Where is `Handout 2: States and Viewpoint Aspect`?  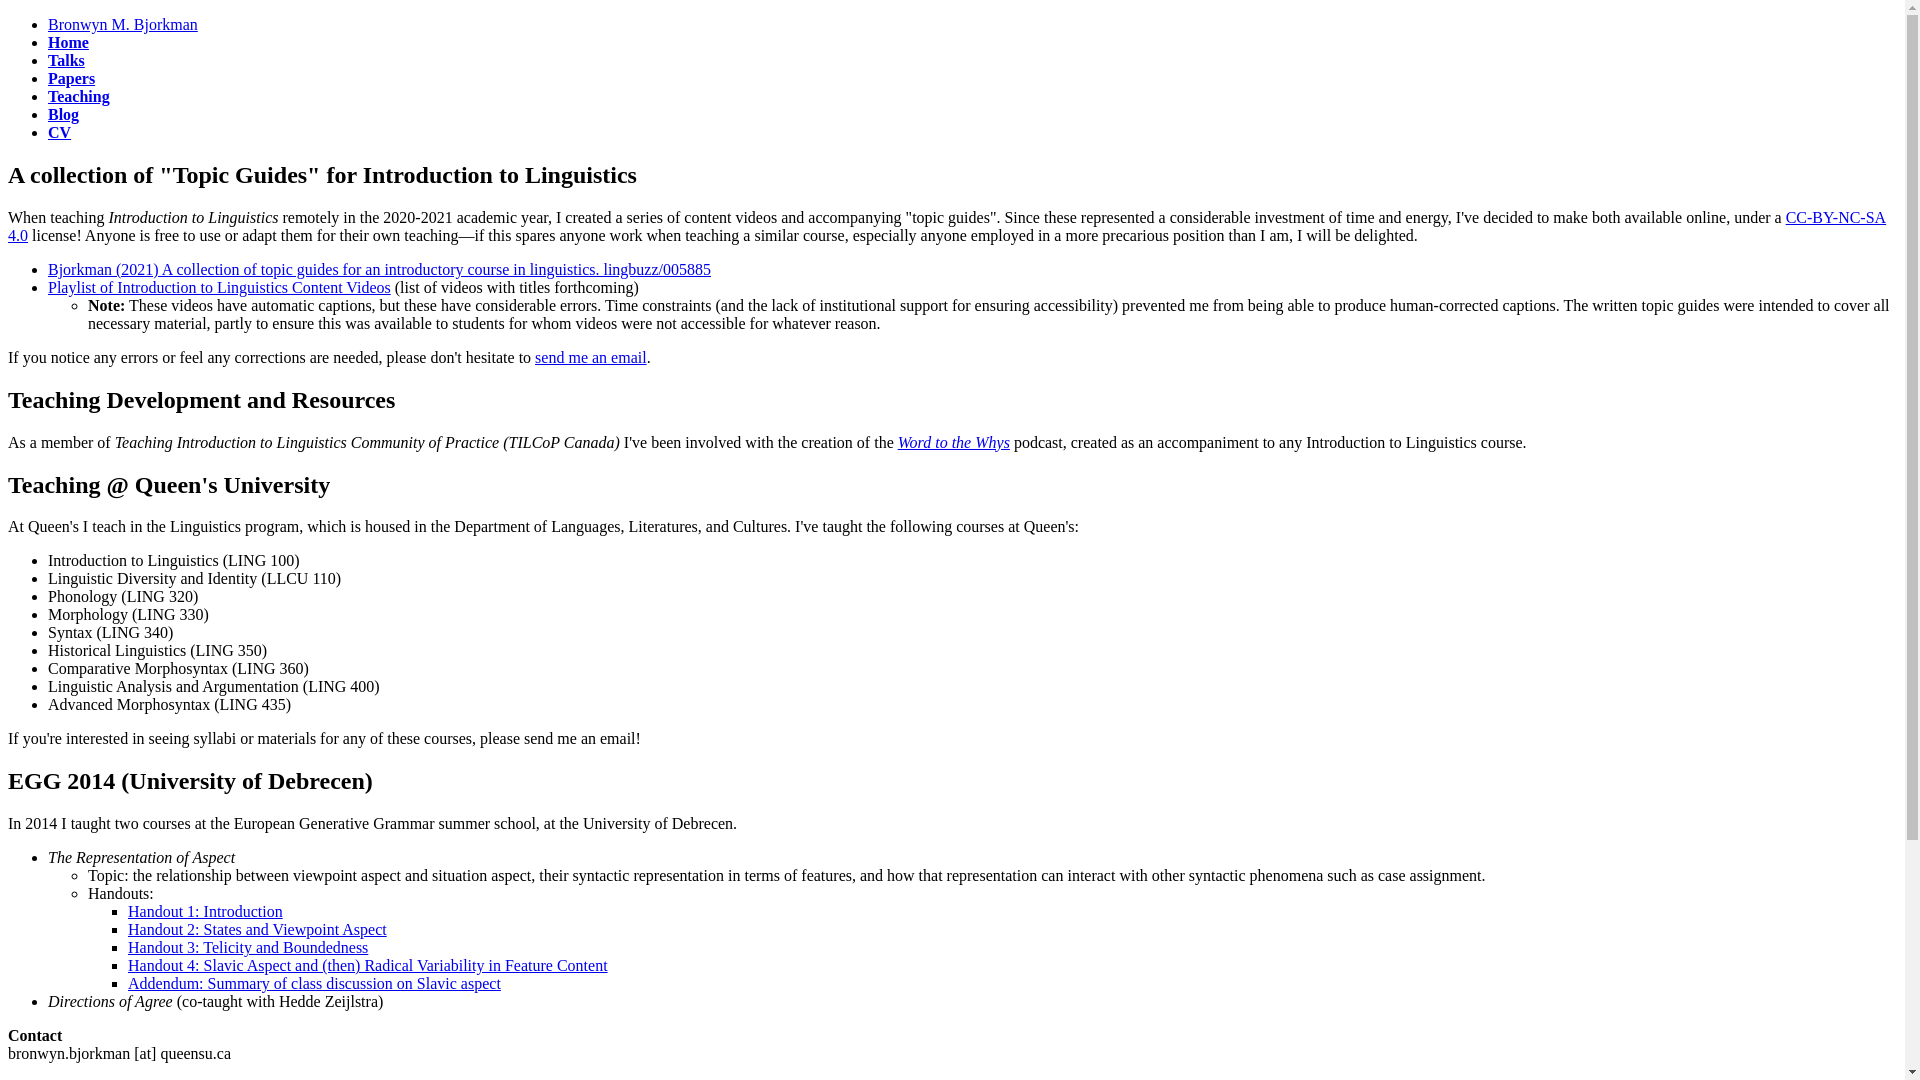
Handout 2: States and Viewpoint Aspect is located at coordinates (258, 930).